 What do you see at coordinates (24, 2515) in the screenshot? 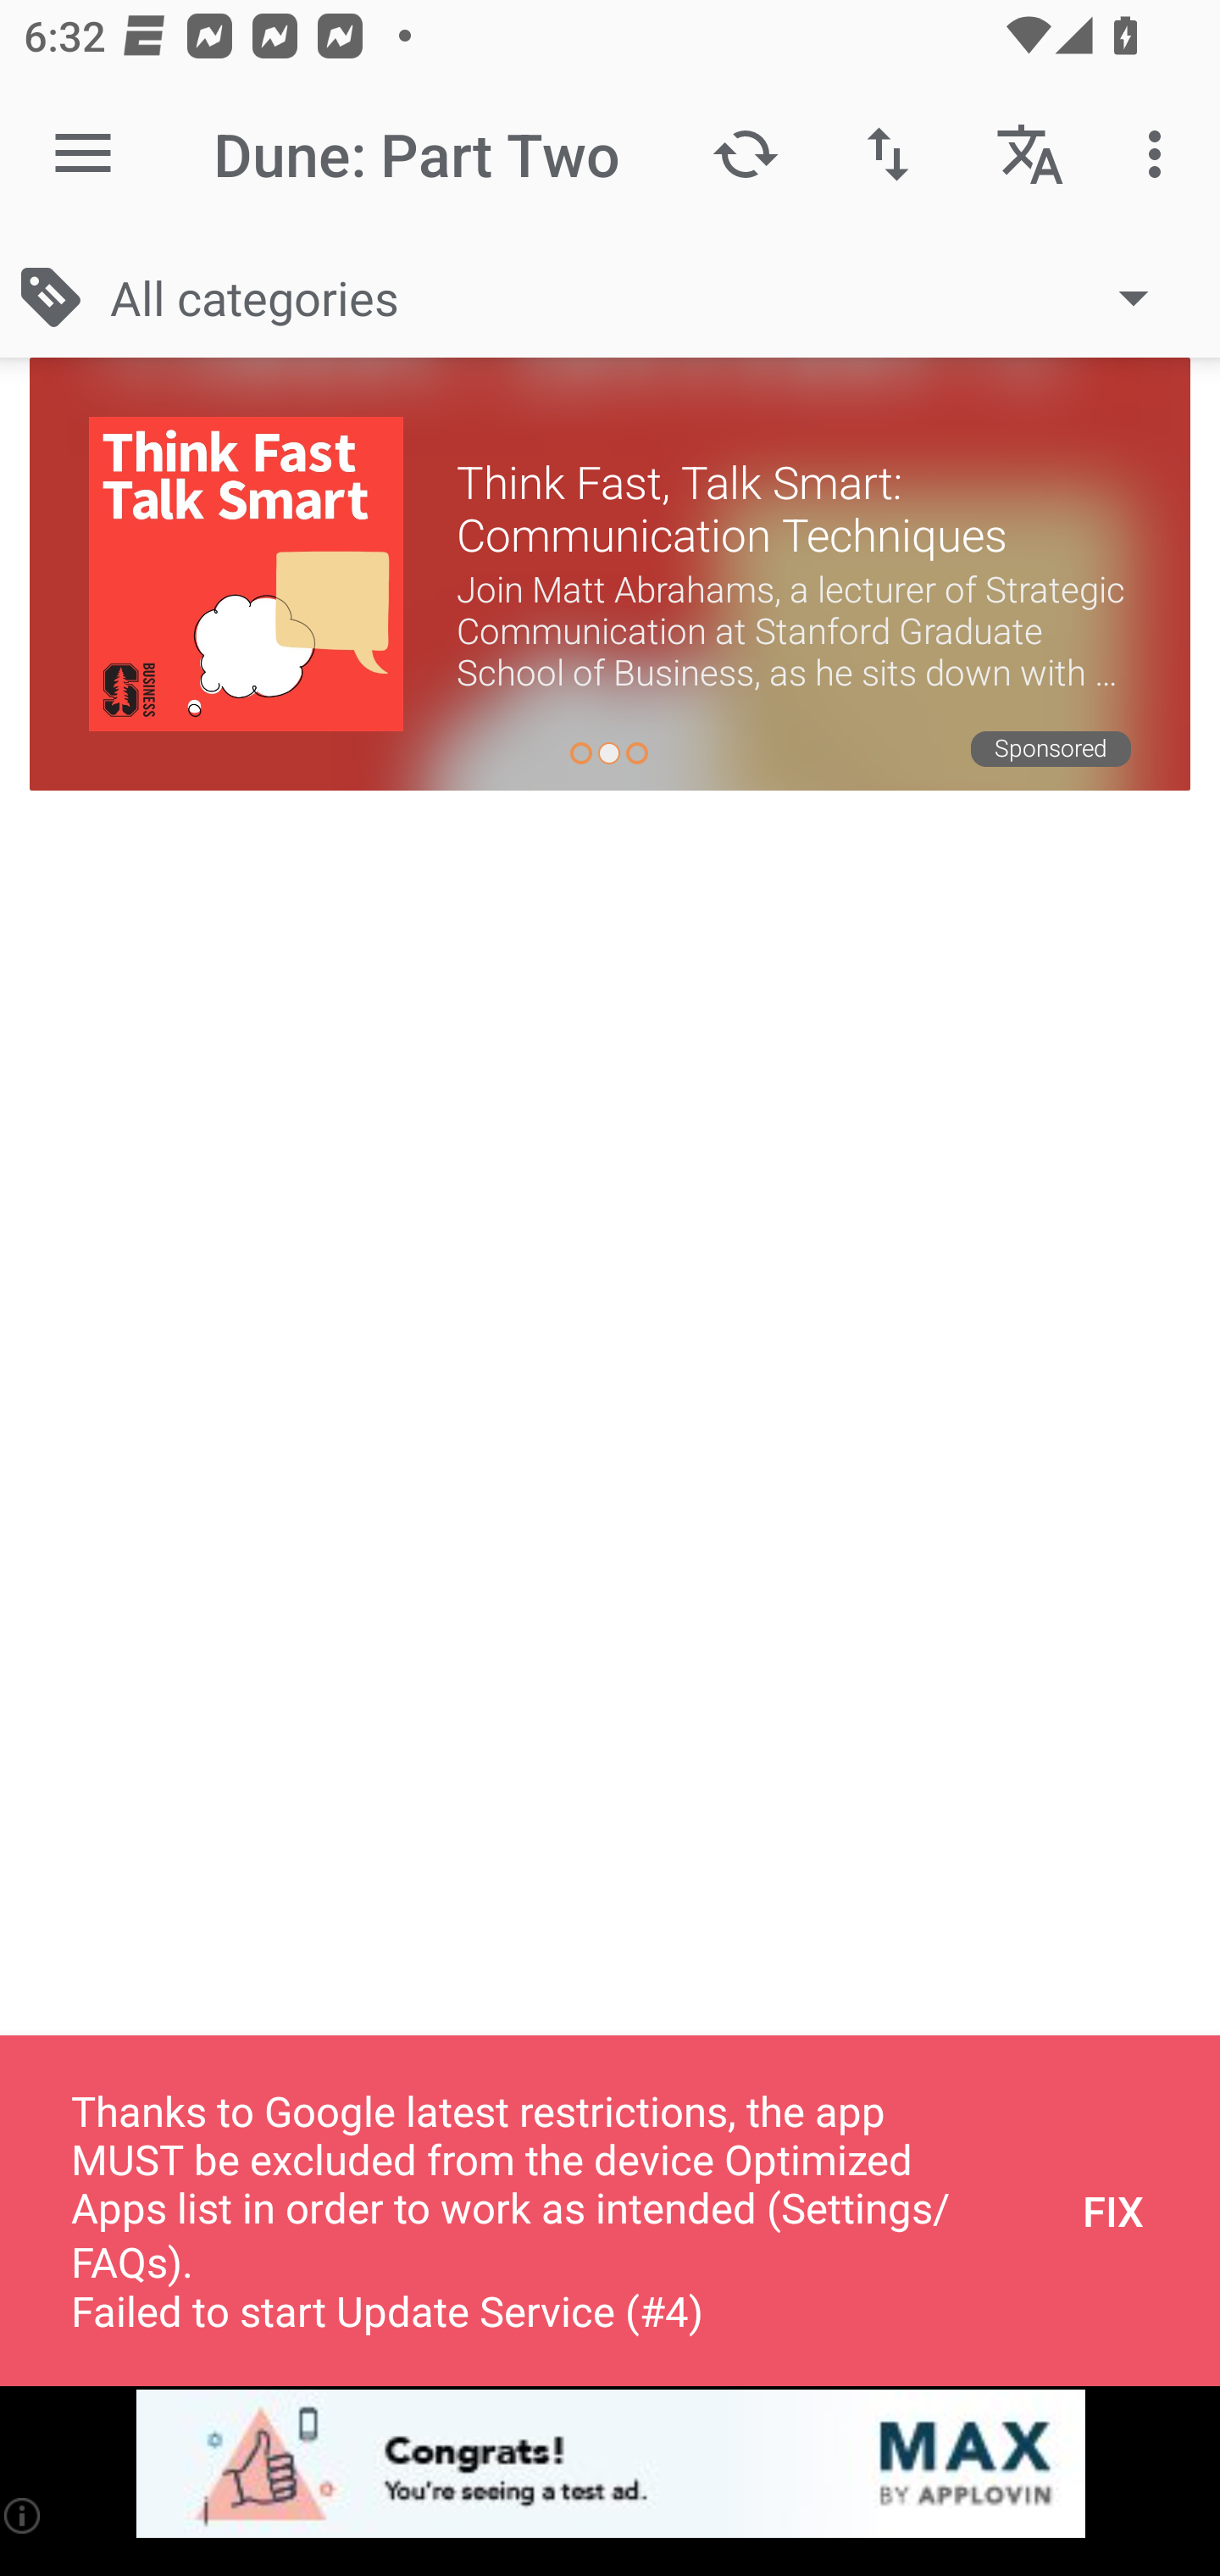
I see `(i)` at bounding box center [24, 2515].